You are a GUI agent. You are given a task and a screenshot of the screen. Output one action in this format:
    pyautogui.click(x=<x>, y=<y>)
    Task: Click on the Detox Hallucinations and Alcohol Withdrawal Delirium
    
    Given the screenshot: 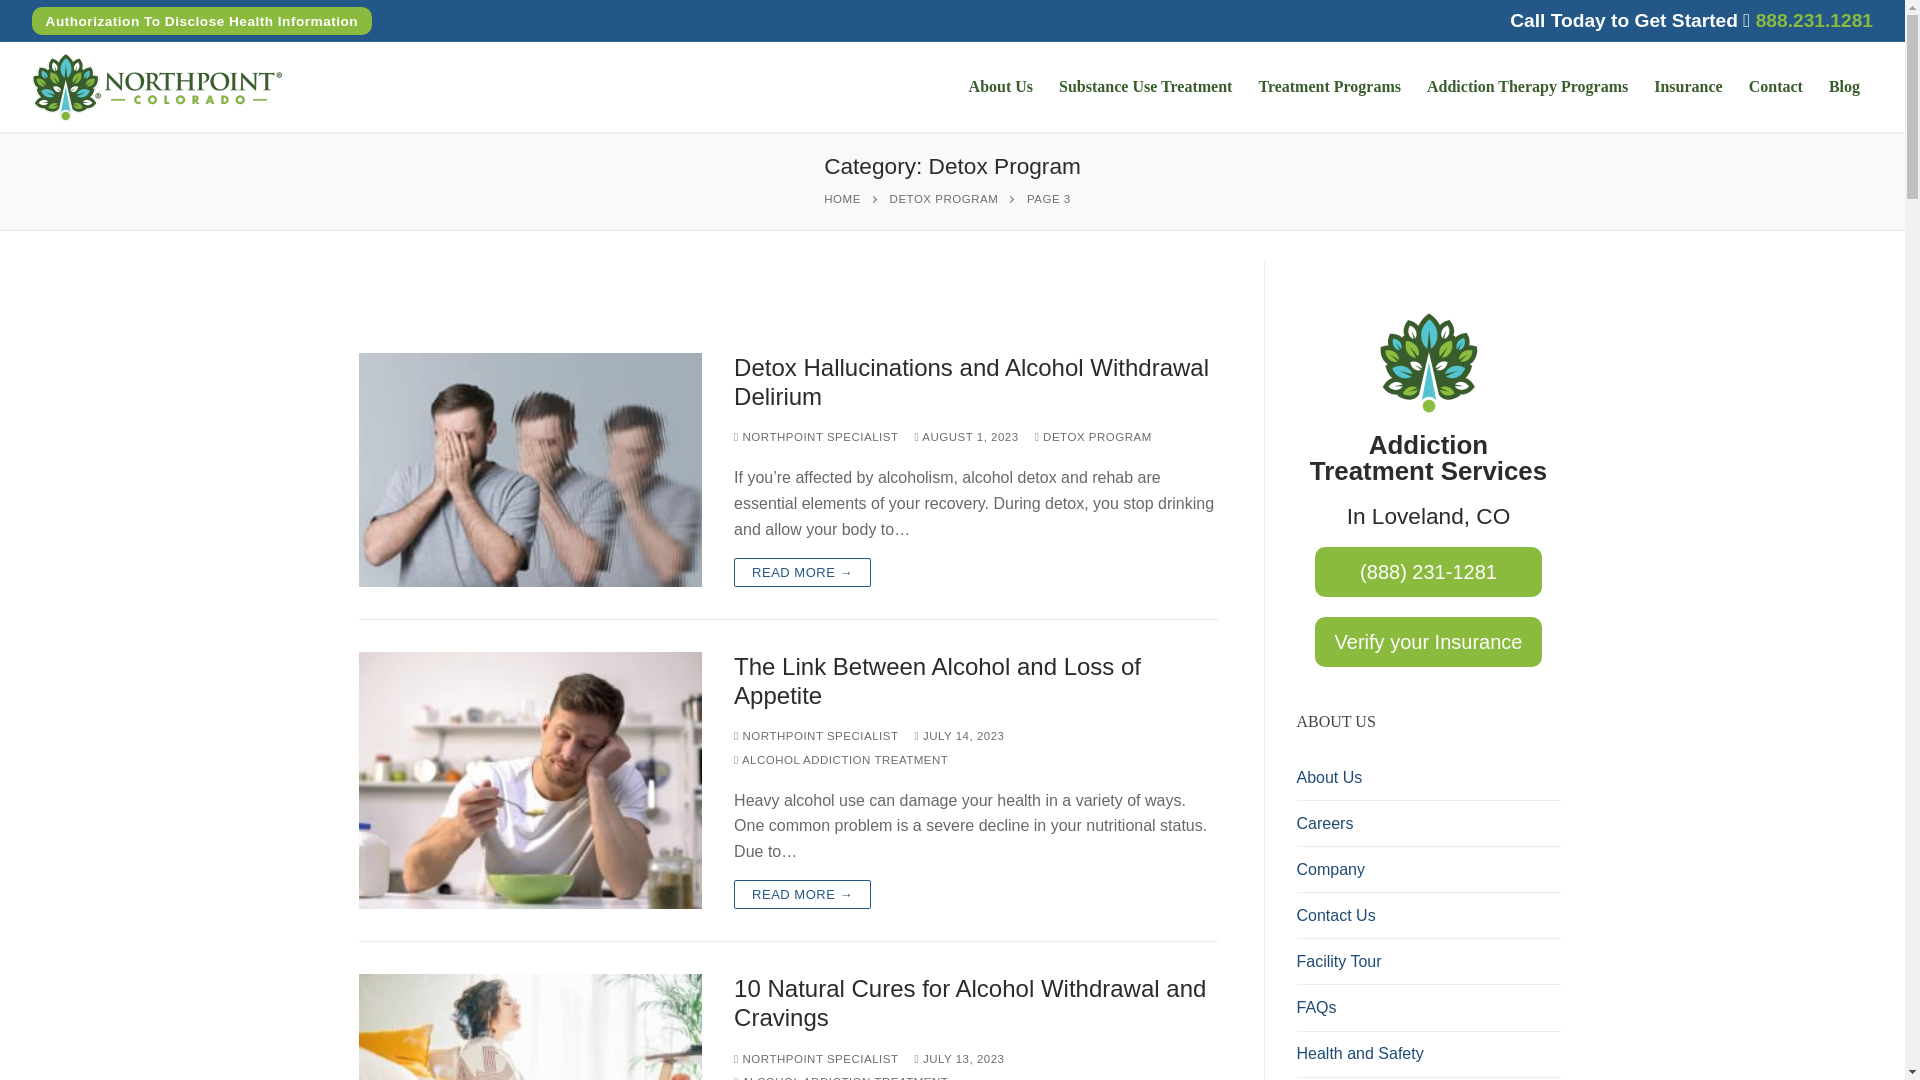 What is the action you would take?
    pyautogui.click(x=975, y=382)
    